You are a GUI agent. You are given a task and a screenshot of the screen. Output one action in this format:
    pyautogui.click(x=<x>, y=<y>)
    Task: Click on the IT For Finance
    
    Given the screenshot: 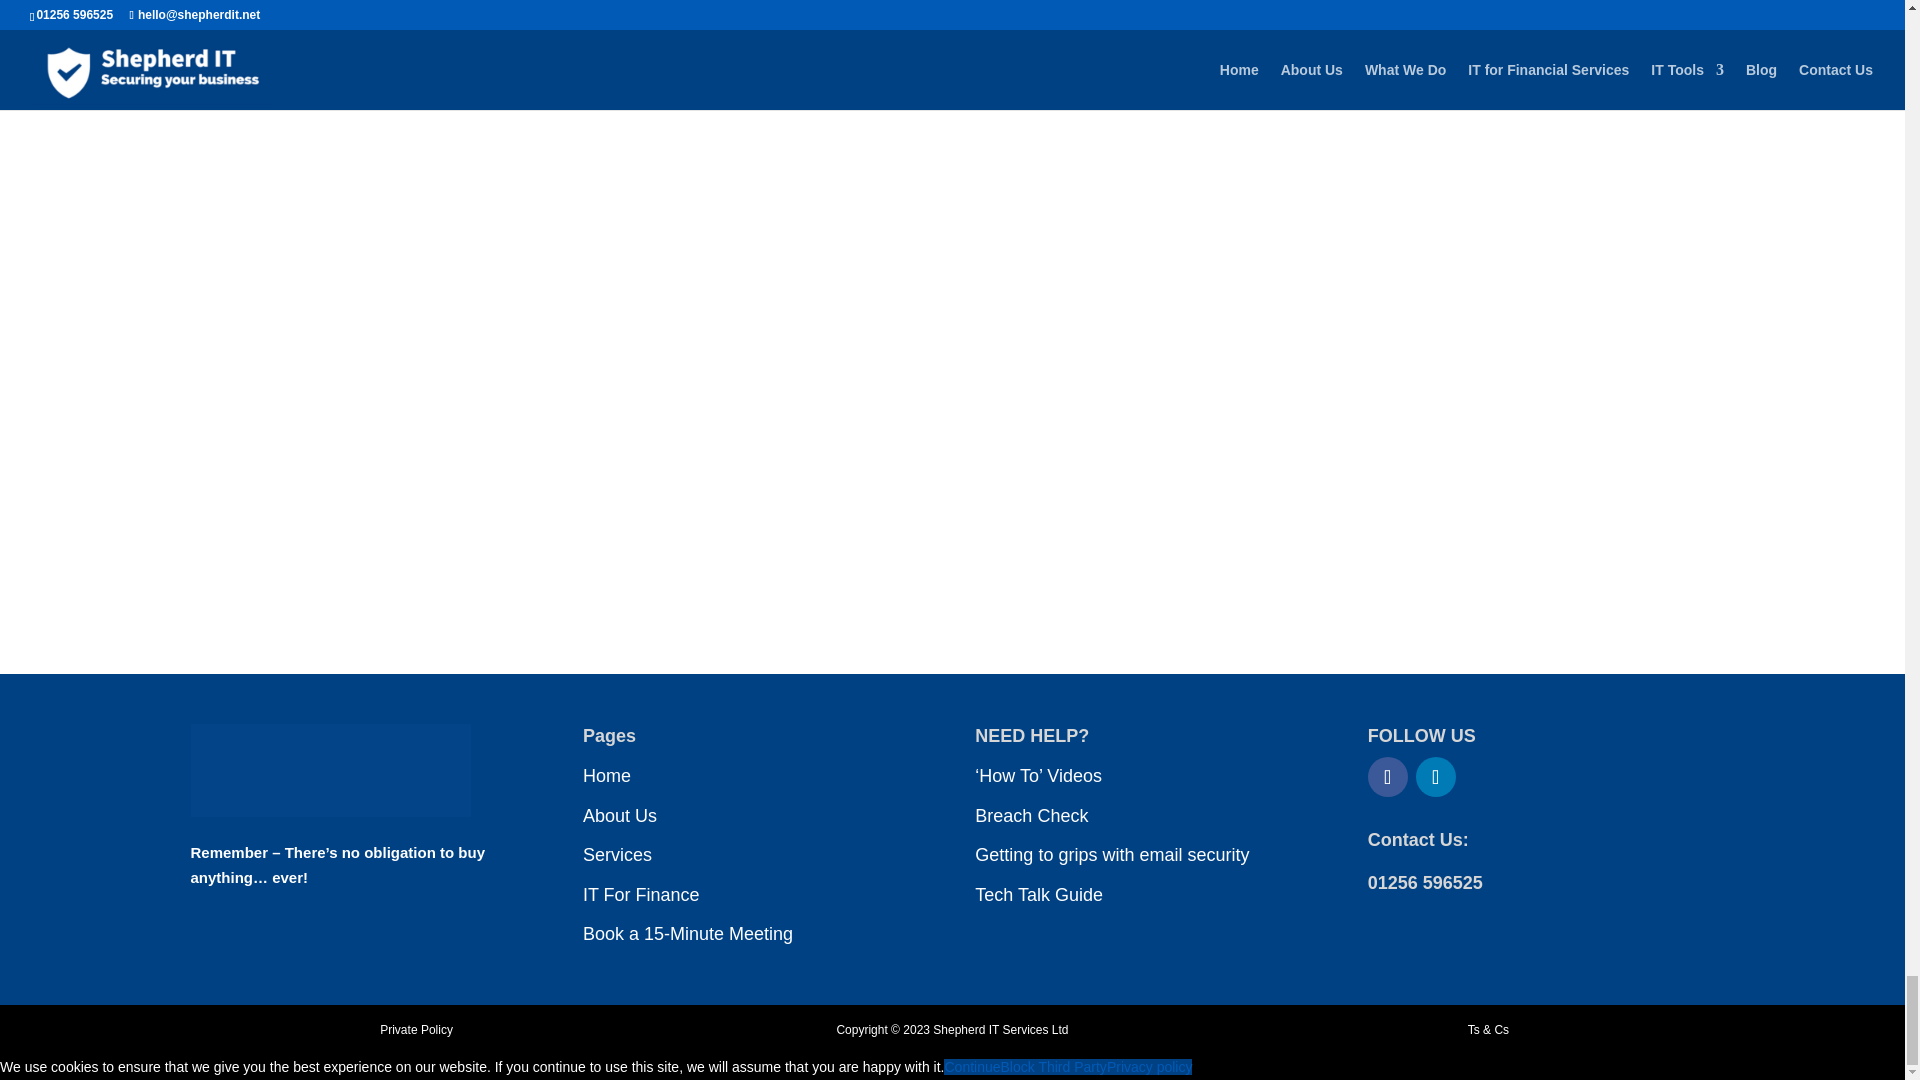 What is the action you would take?
    pyautogui.click(x=642, y=894)
    